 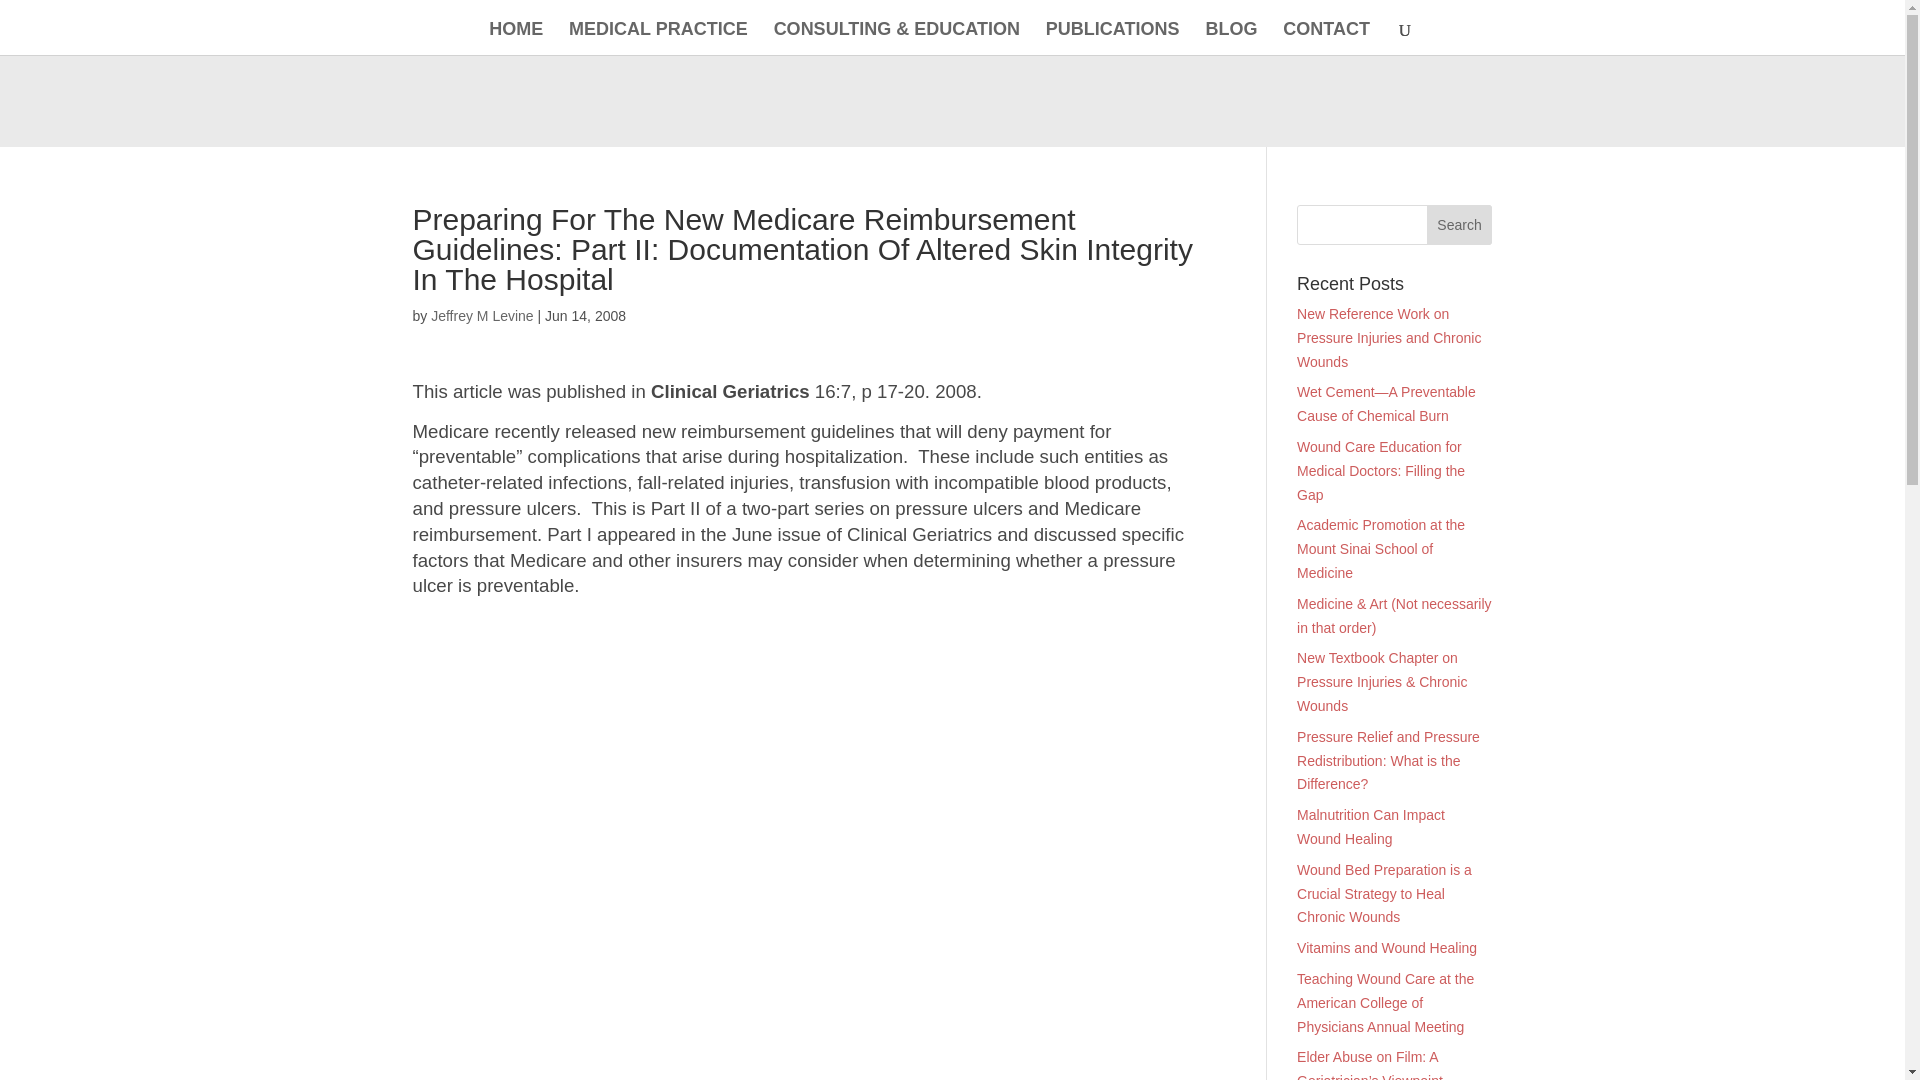 What do you see at coordinates (1380, 549) in the screenshot?
I see `Academic Promotion at the Mount Sinai School of Medicine` at bounding box center [1380, 549].